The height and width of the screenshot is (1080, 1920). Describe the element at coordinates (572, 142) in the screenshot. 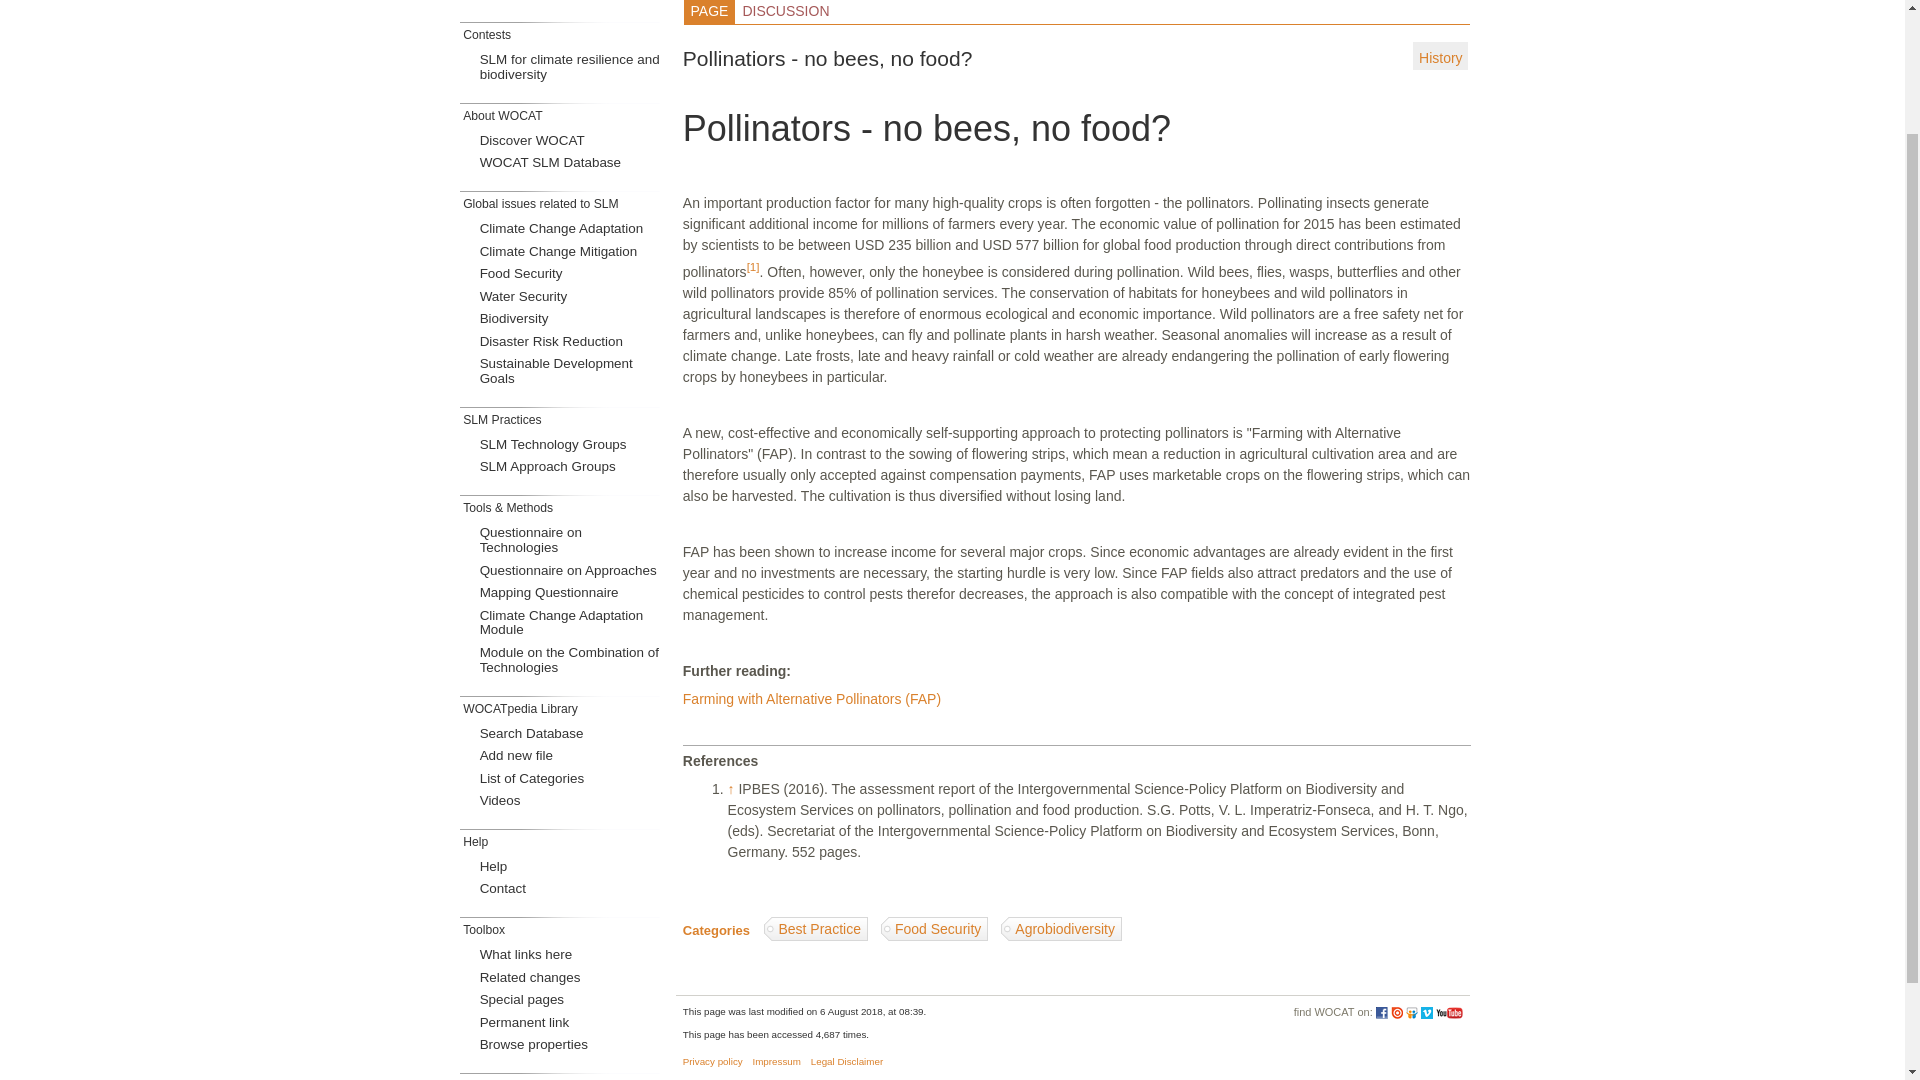

I see `Discover WOCAT` at that location.